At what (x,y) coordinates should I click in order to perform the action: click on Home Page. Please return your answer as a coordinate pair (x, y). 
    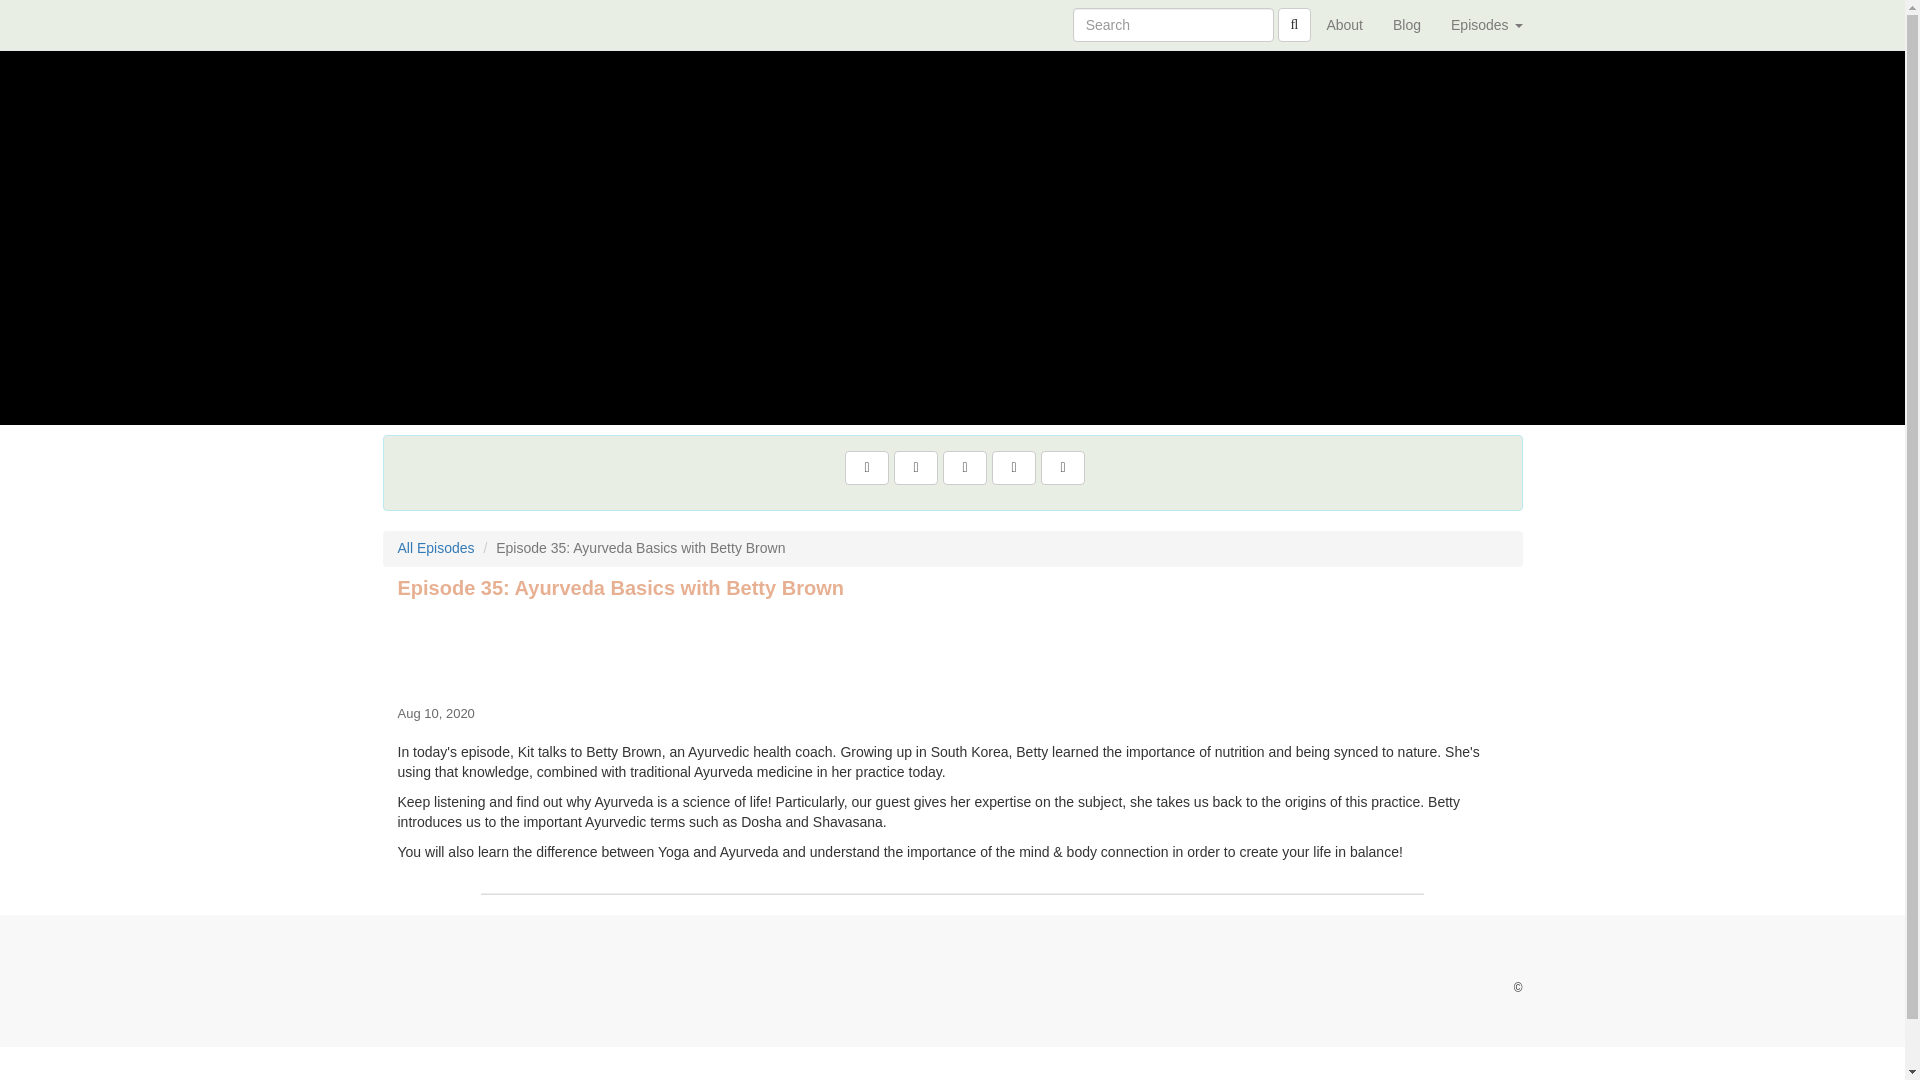
    Looking at the image, I should click on (423, 24).